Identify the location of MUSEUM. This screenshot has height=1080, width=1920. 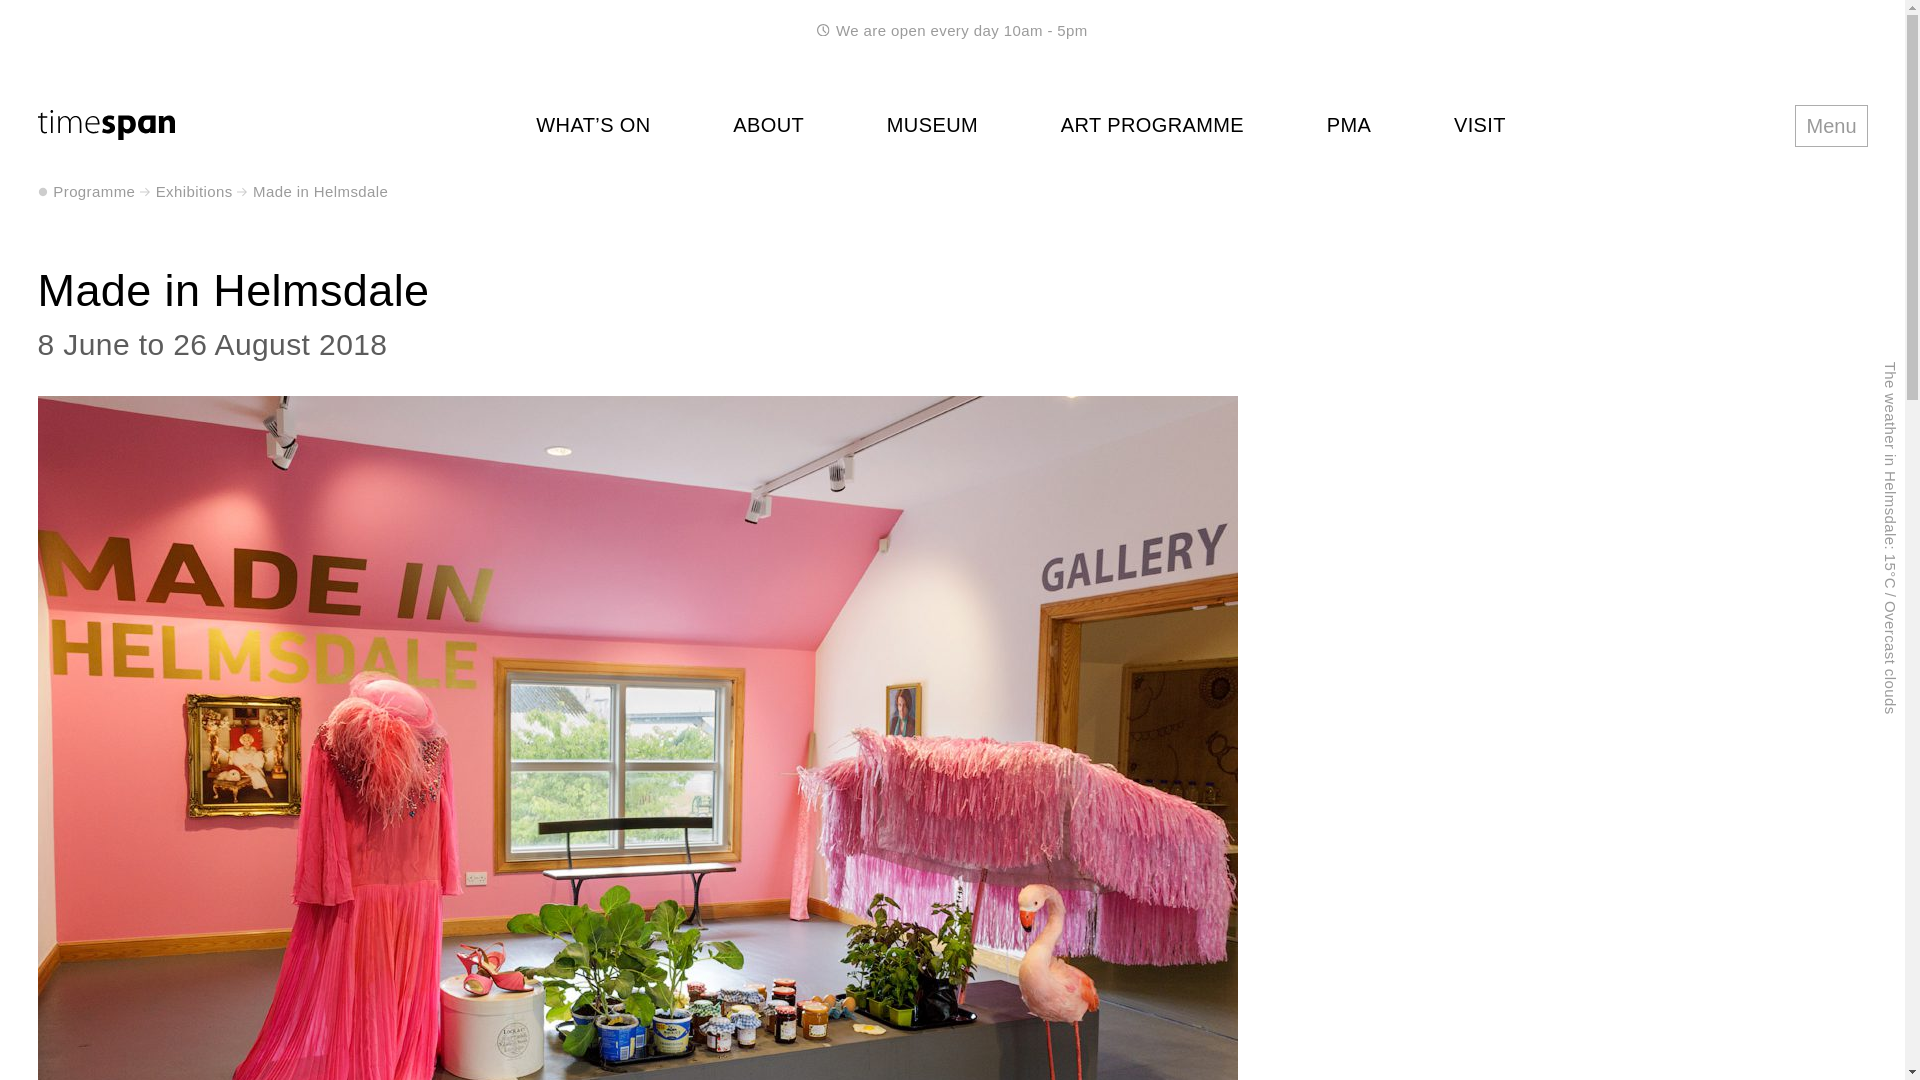
(932, 125).